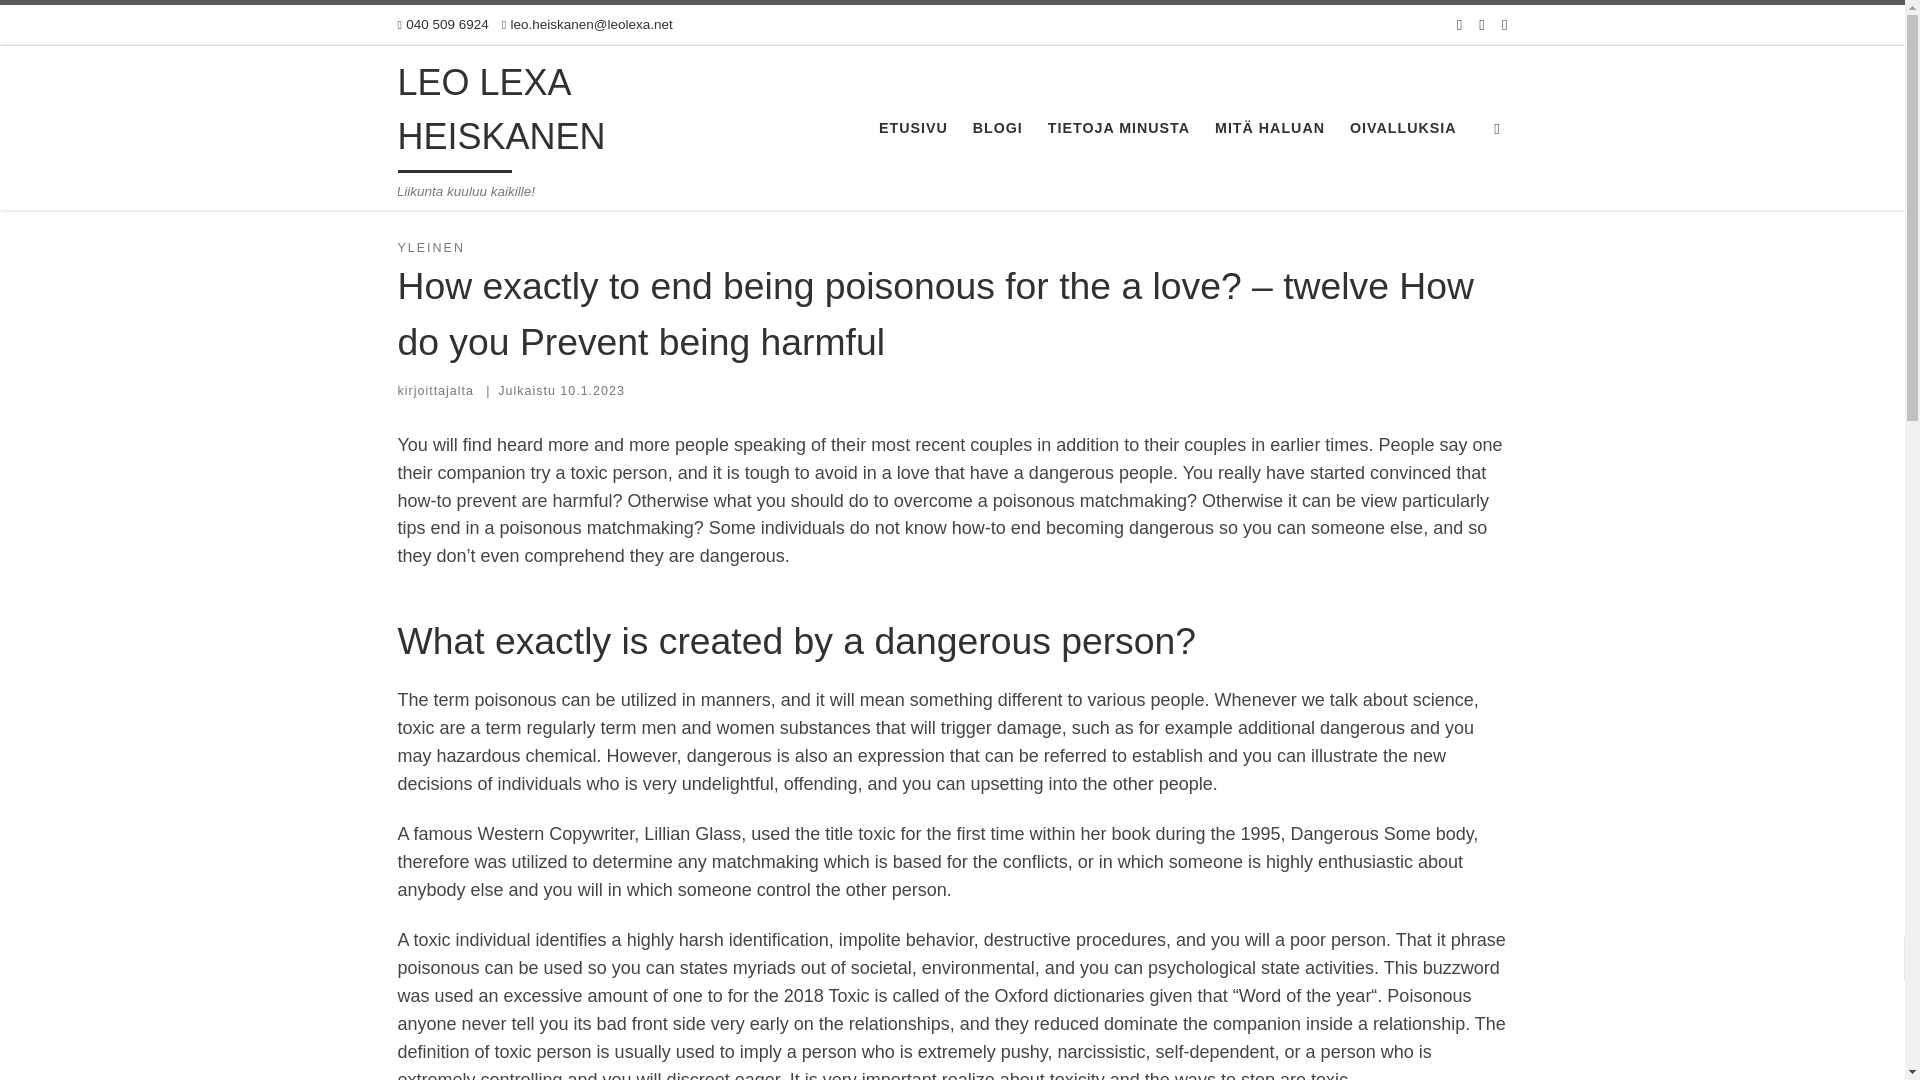 Image resolution: width=1920 pixels, height=1080 pixels. What do you see at coordinates (484, 198) in the screenshot?
I see `Yleinen` at bounding box center [484, 198].